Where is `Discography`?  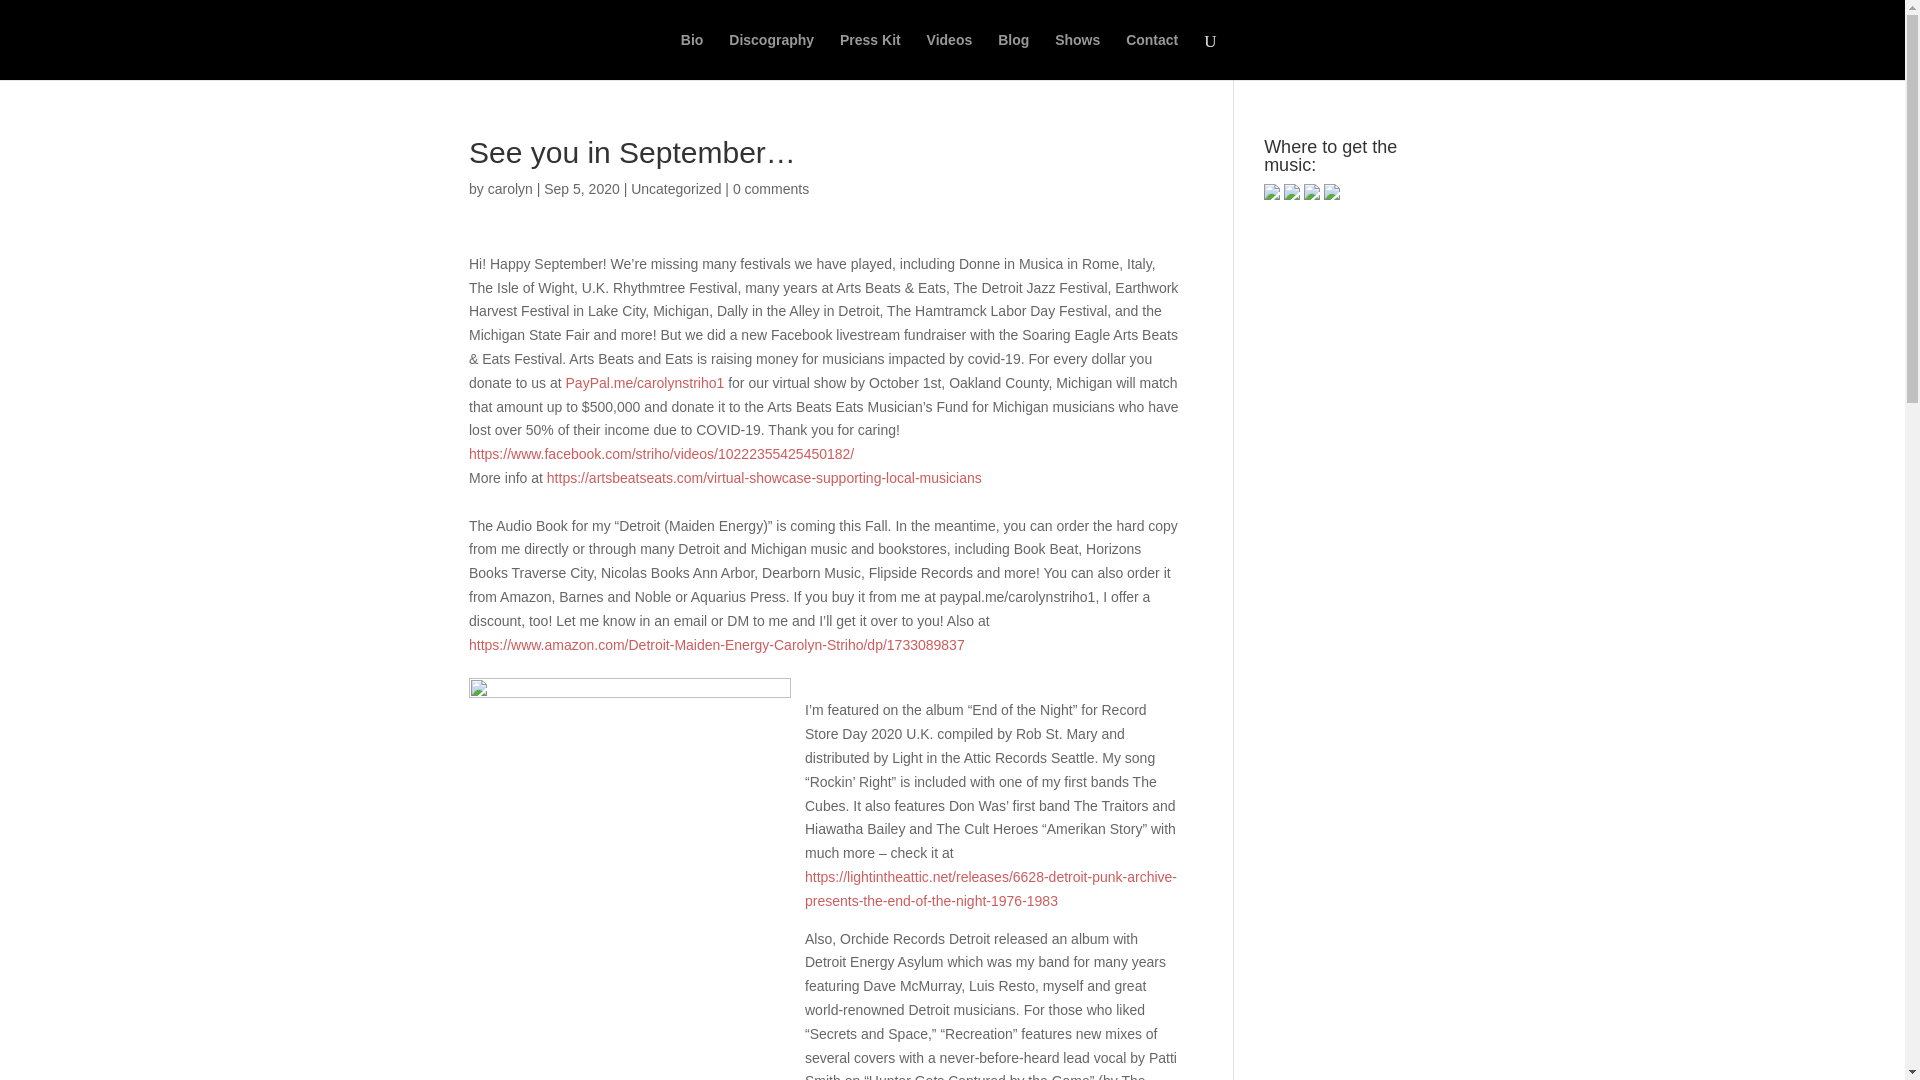 Discography is located at coordinates (772, 56).